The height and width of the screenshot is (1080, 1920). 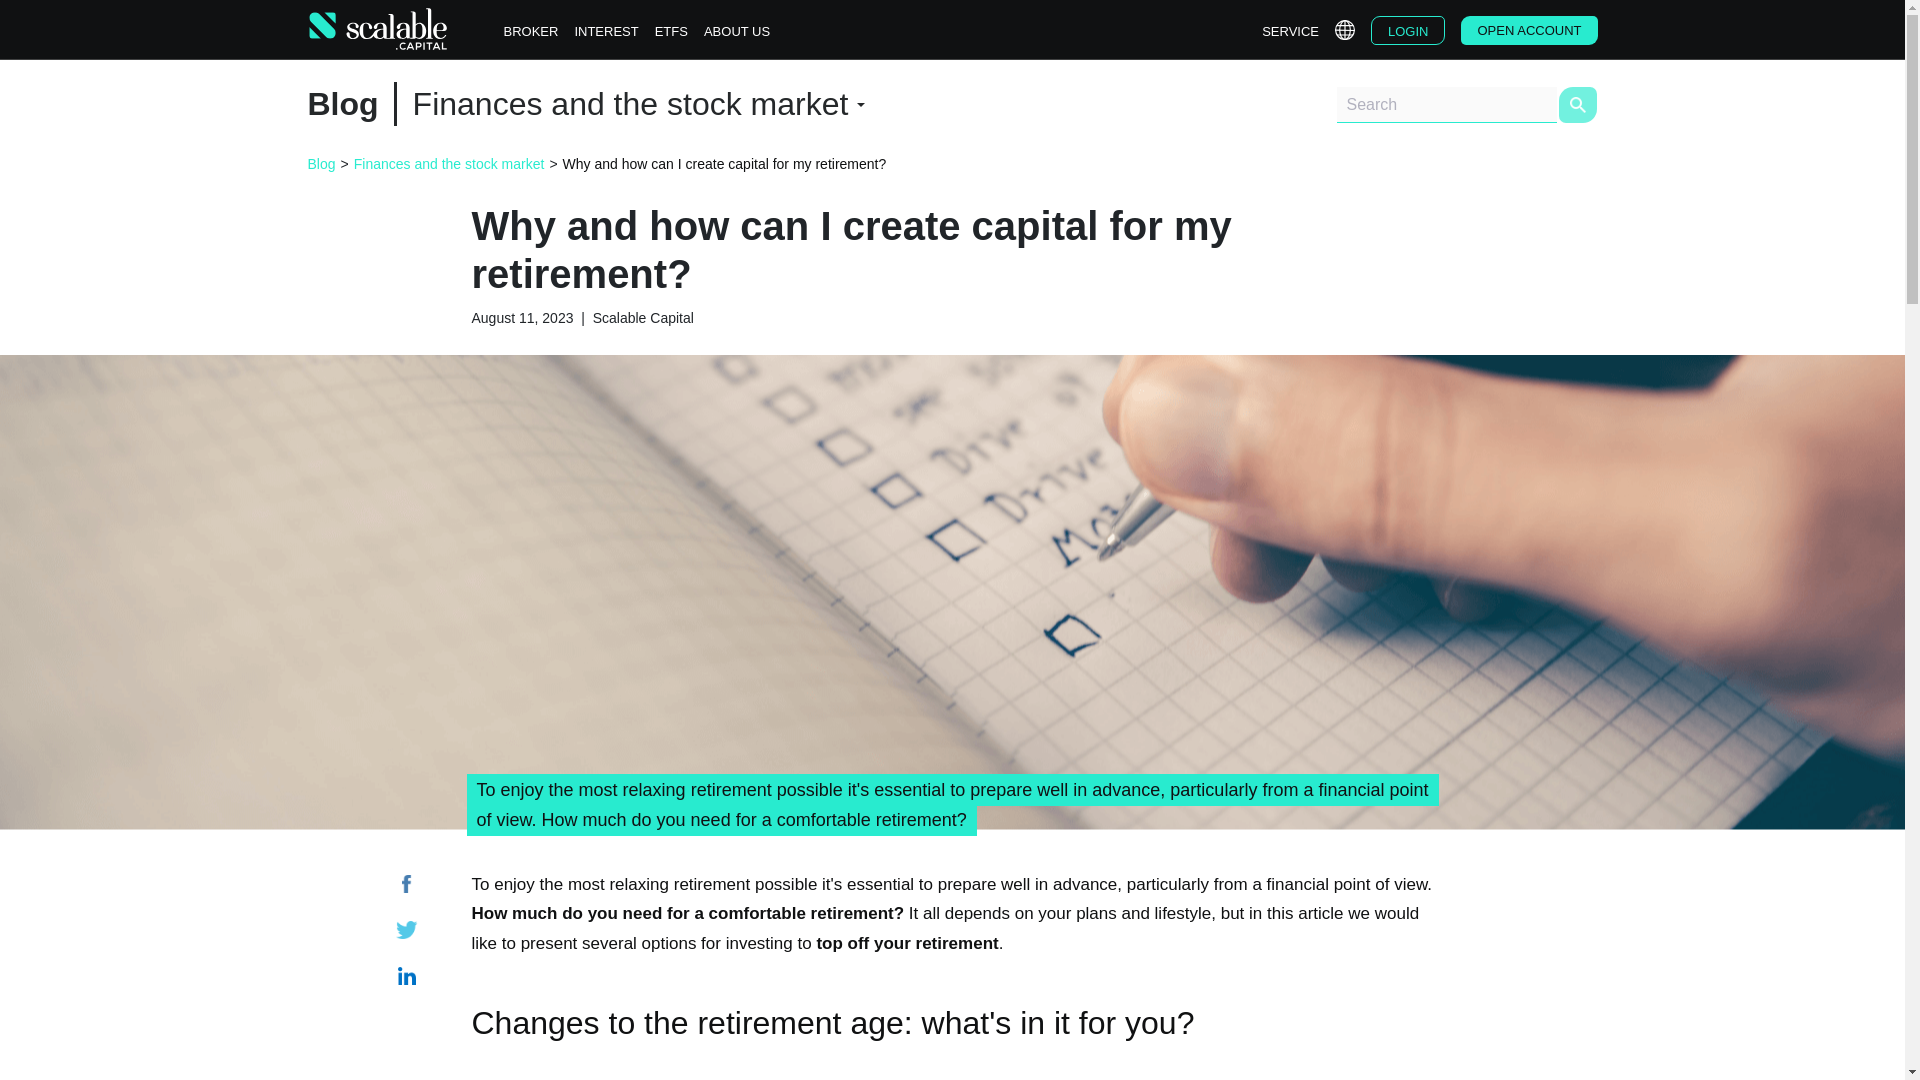 I want to click on Finances and the stock market, so click(x=449, y=163).